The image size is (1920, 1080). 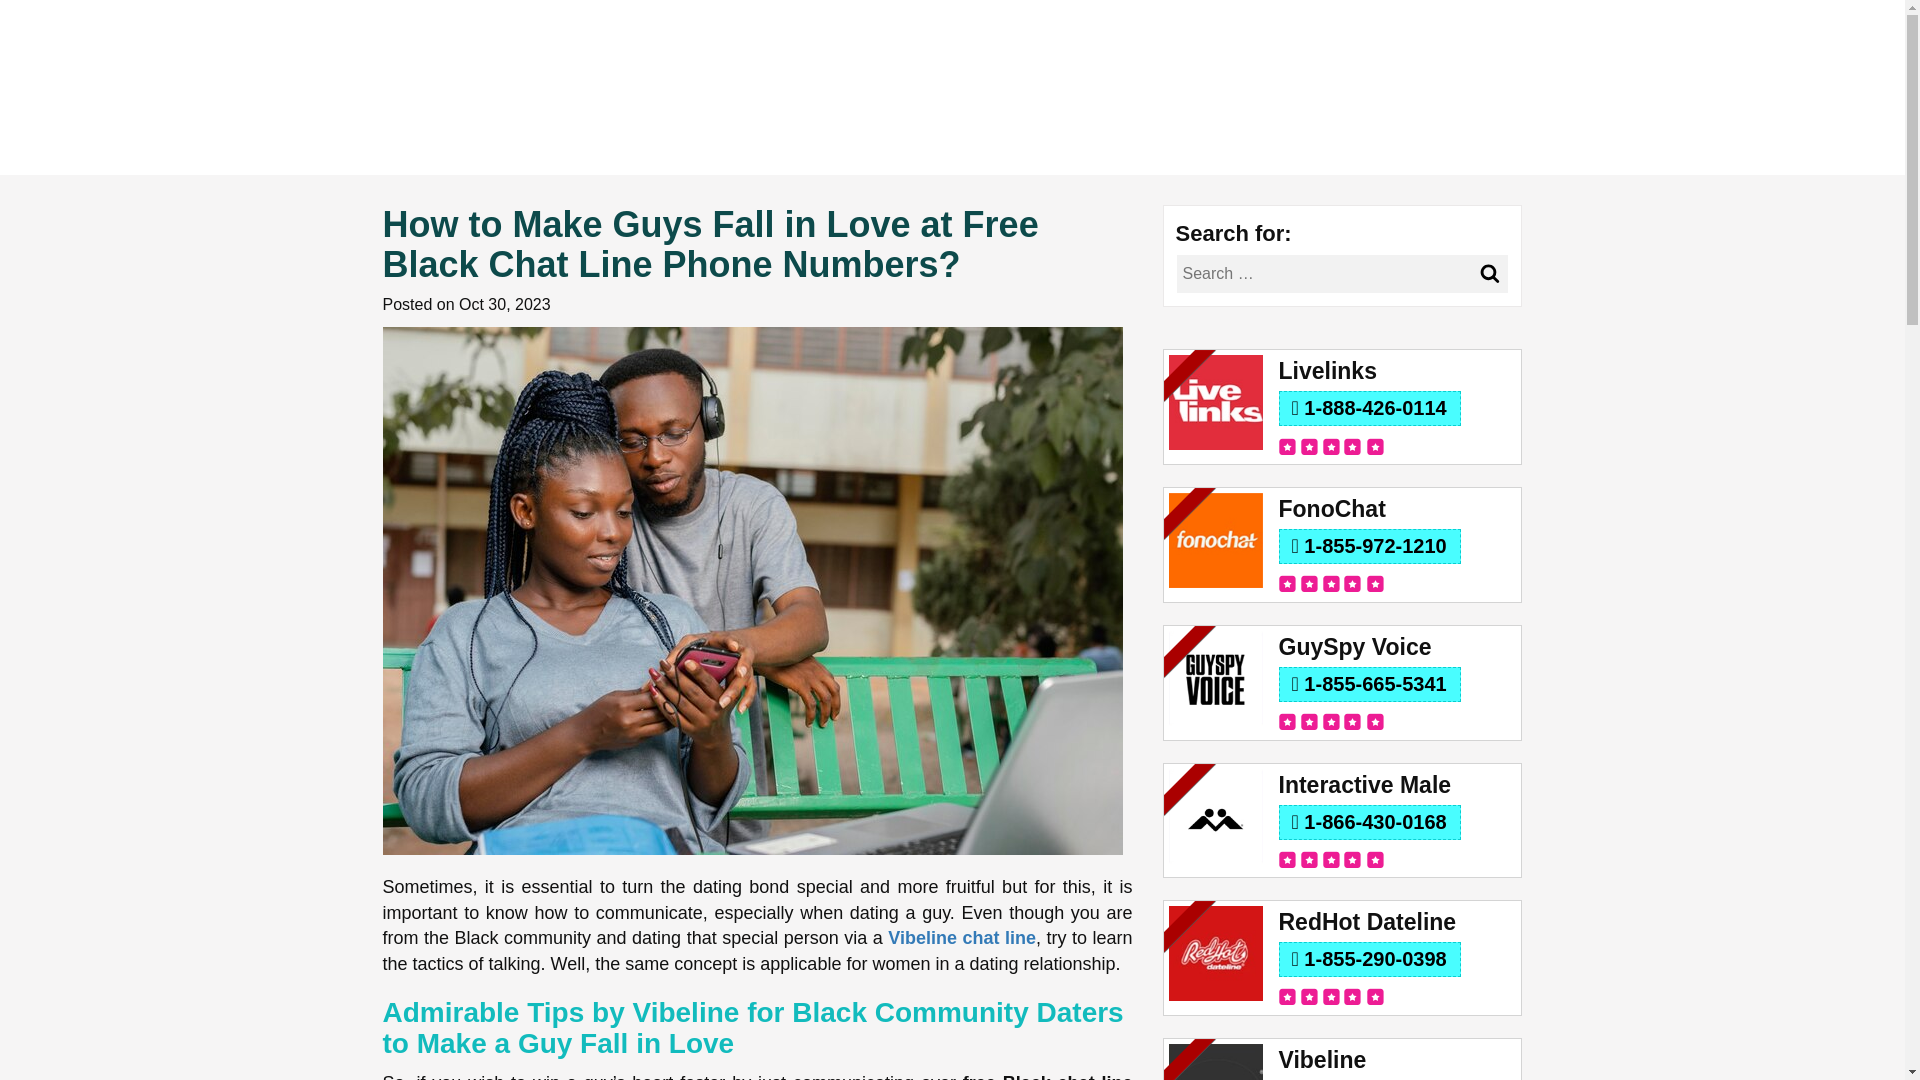 What do you see at coordinates (1368, 822) in the screenshot?
I see `1-866-430-0168` at bounding box center [1368, 822].